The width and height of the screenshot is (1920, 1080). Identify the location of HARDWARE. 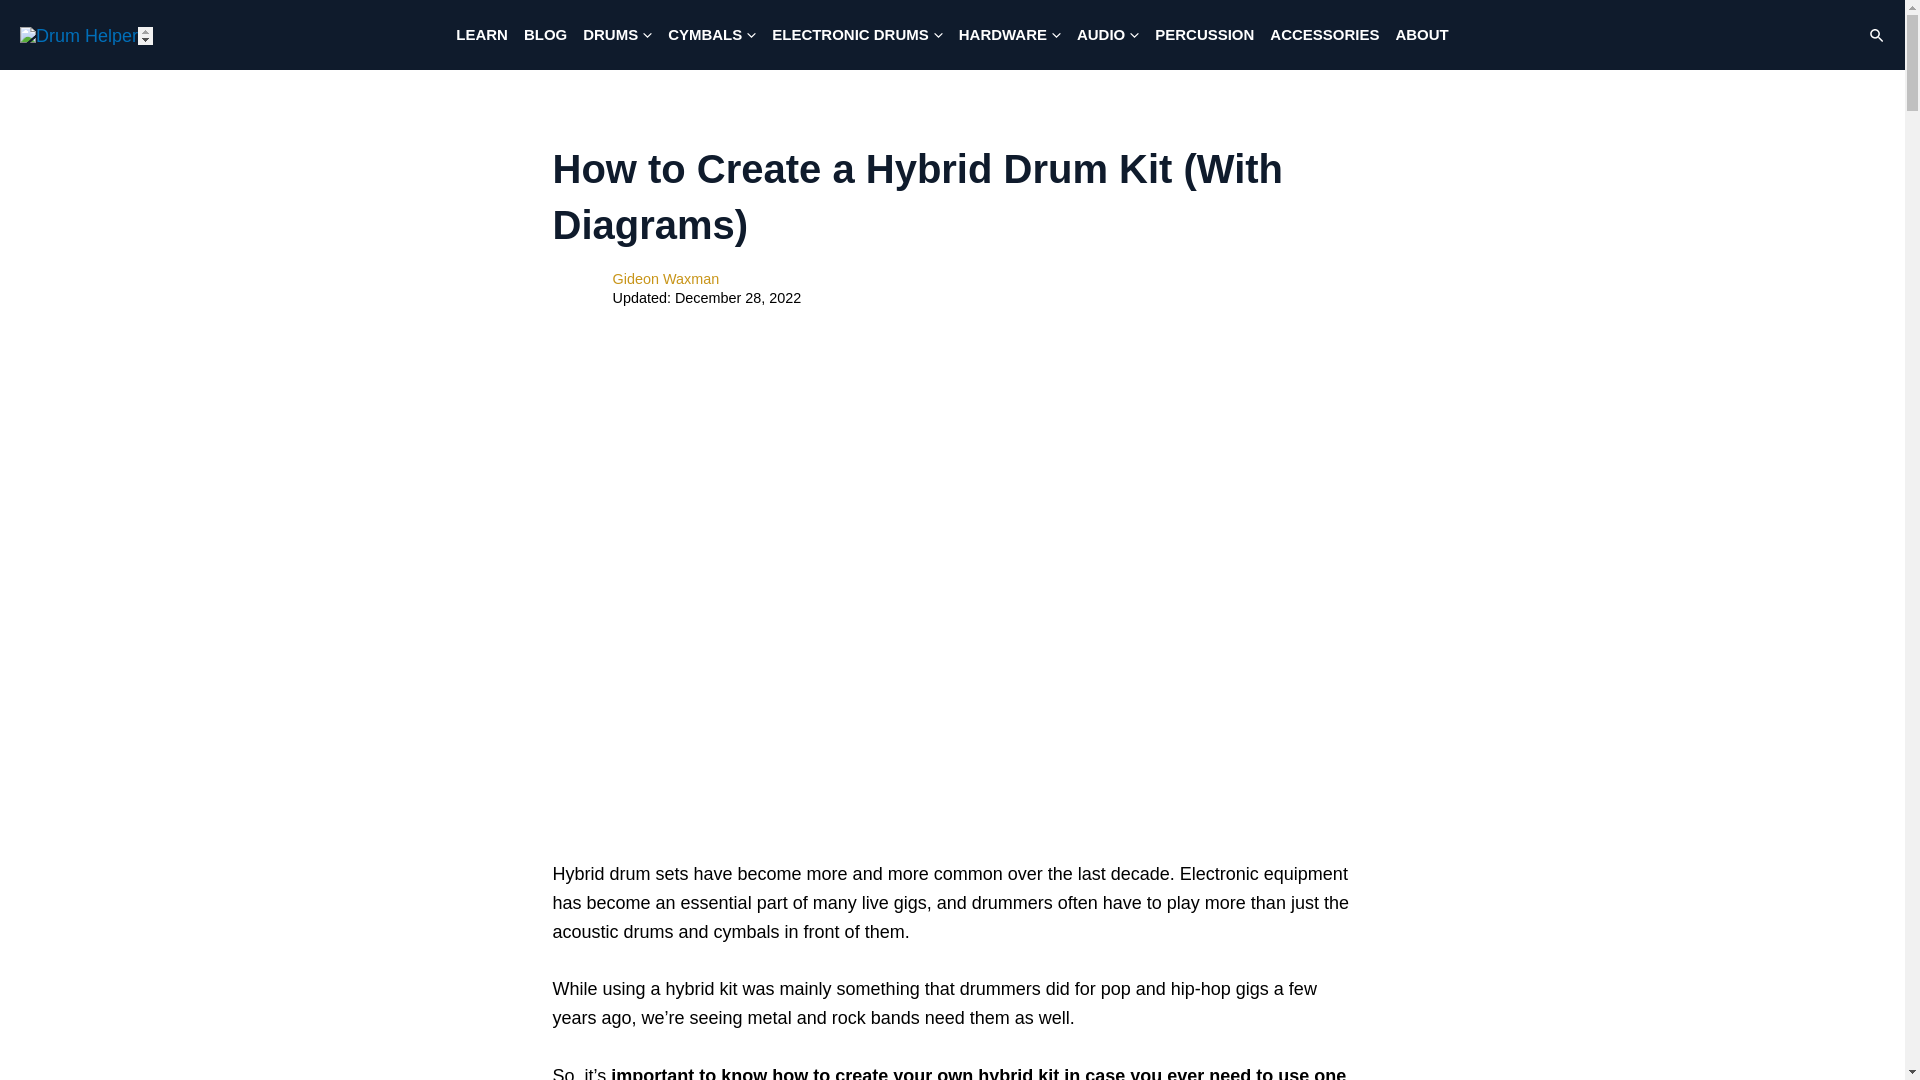
(1010, 35).